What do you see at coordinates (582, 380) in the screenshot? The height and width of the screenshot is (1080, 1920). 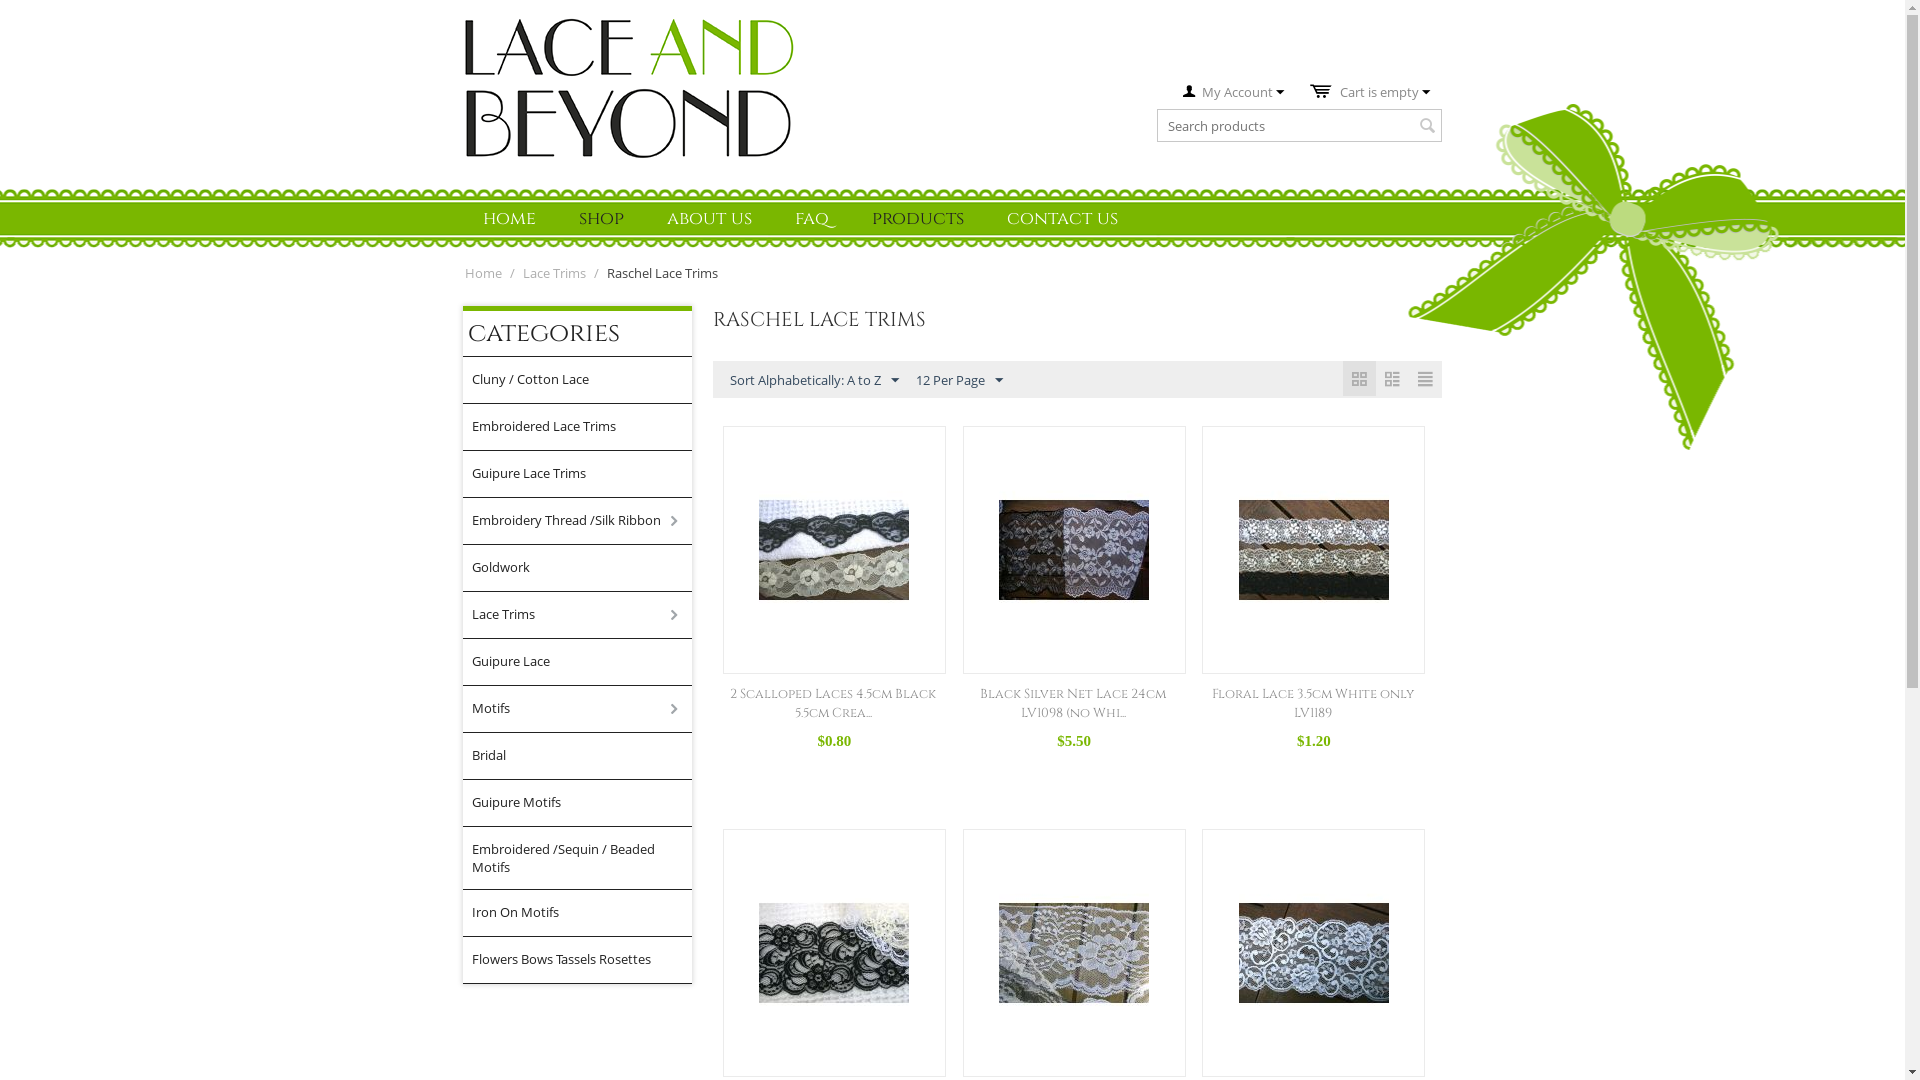 I see `Cluny / Cotton Lace` at bounding box center [582, 380].